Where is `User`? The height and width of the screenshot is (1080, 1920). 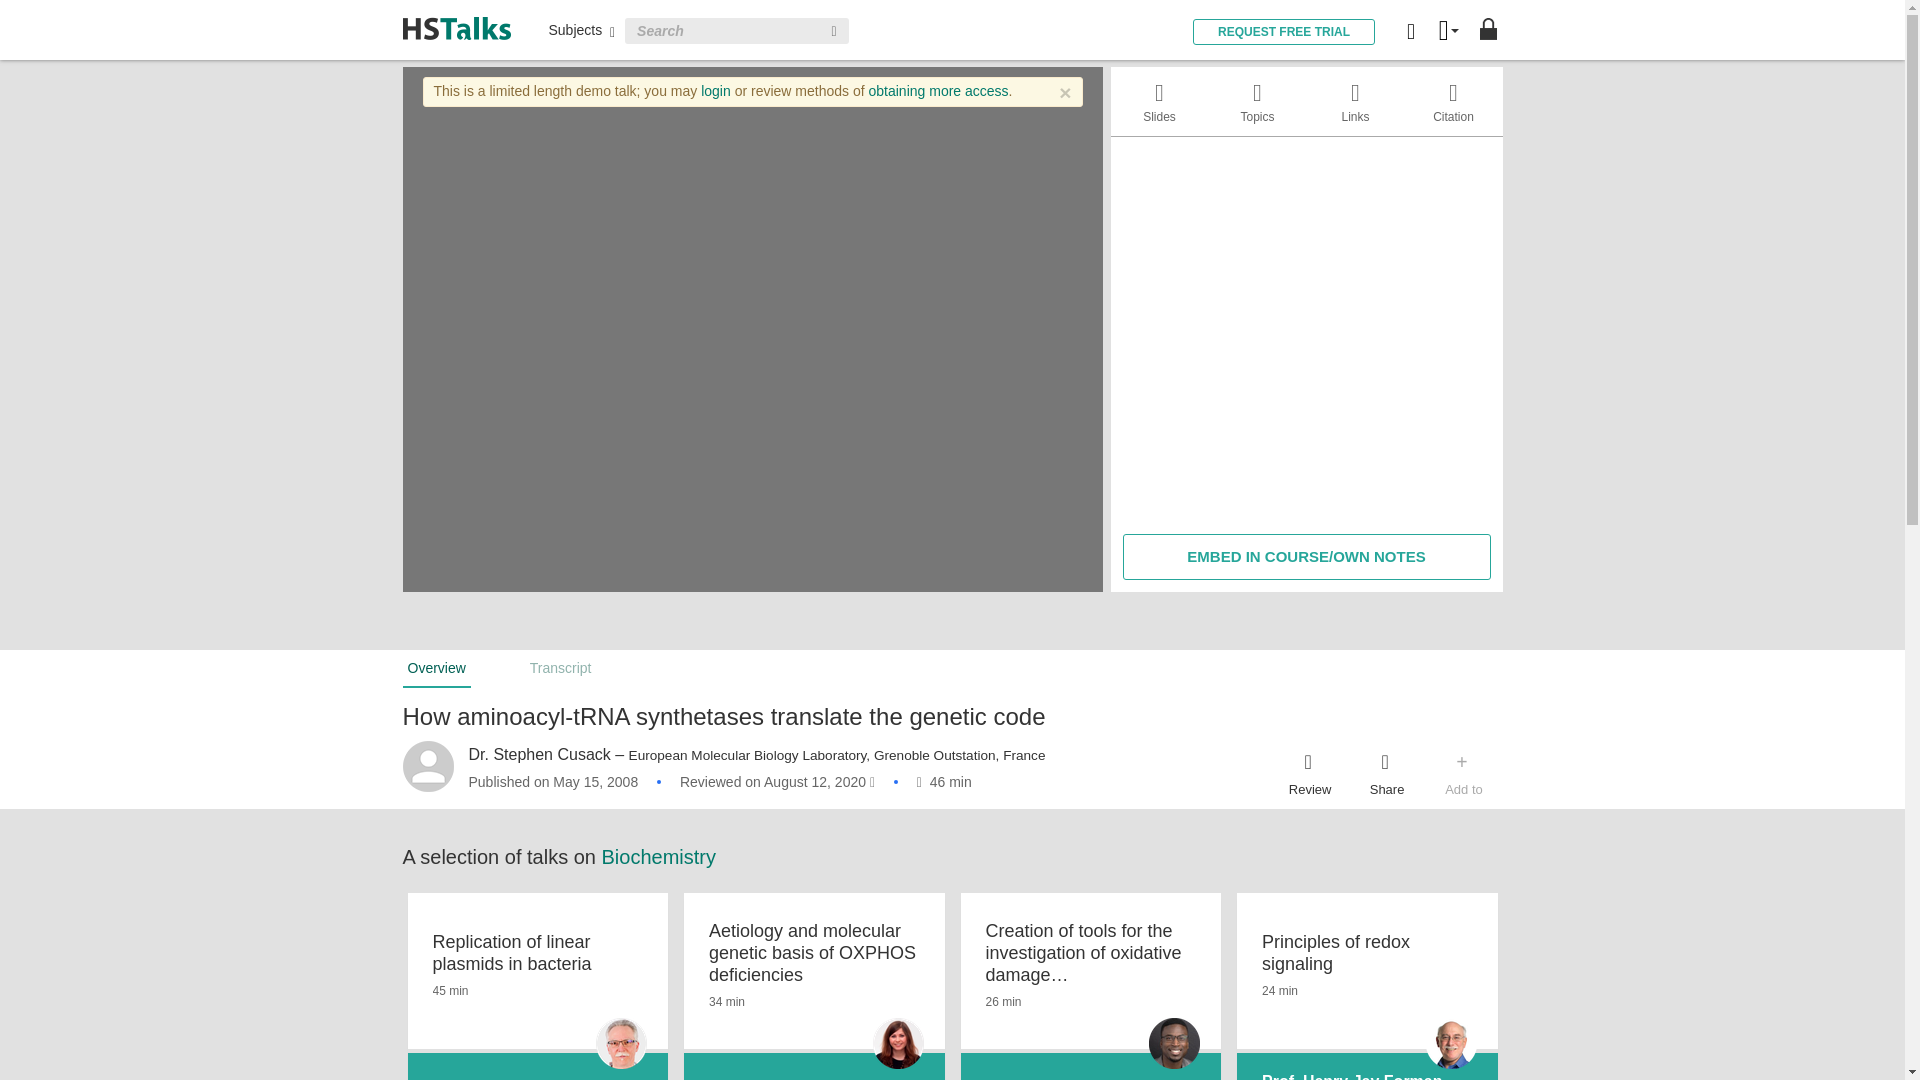
User is located at coordinates (1448, 32).